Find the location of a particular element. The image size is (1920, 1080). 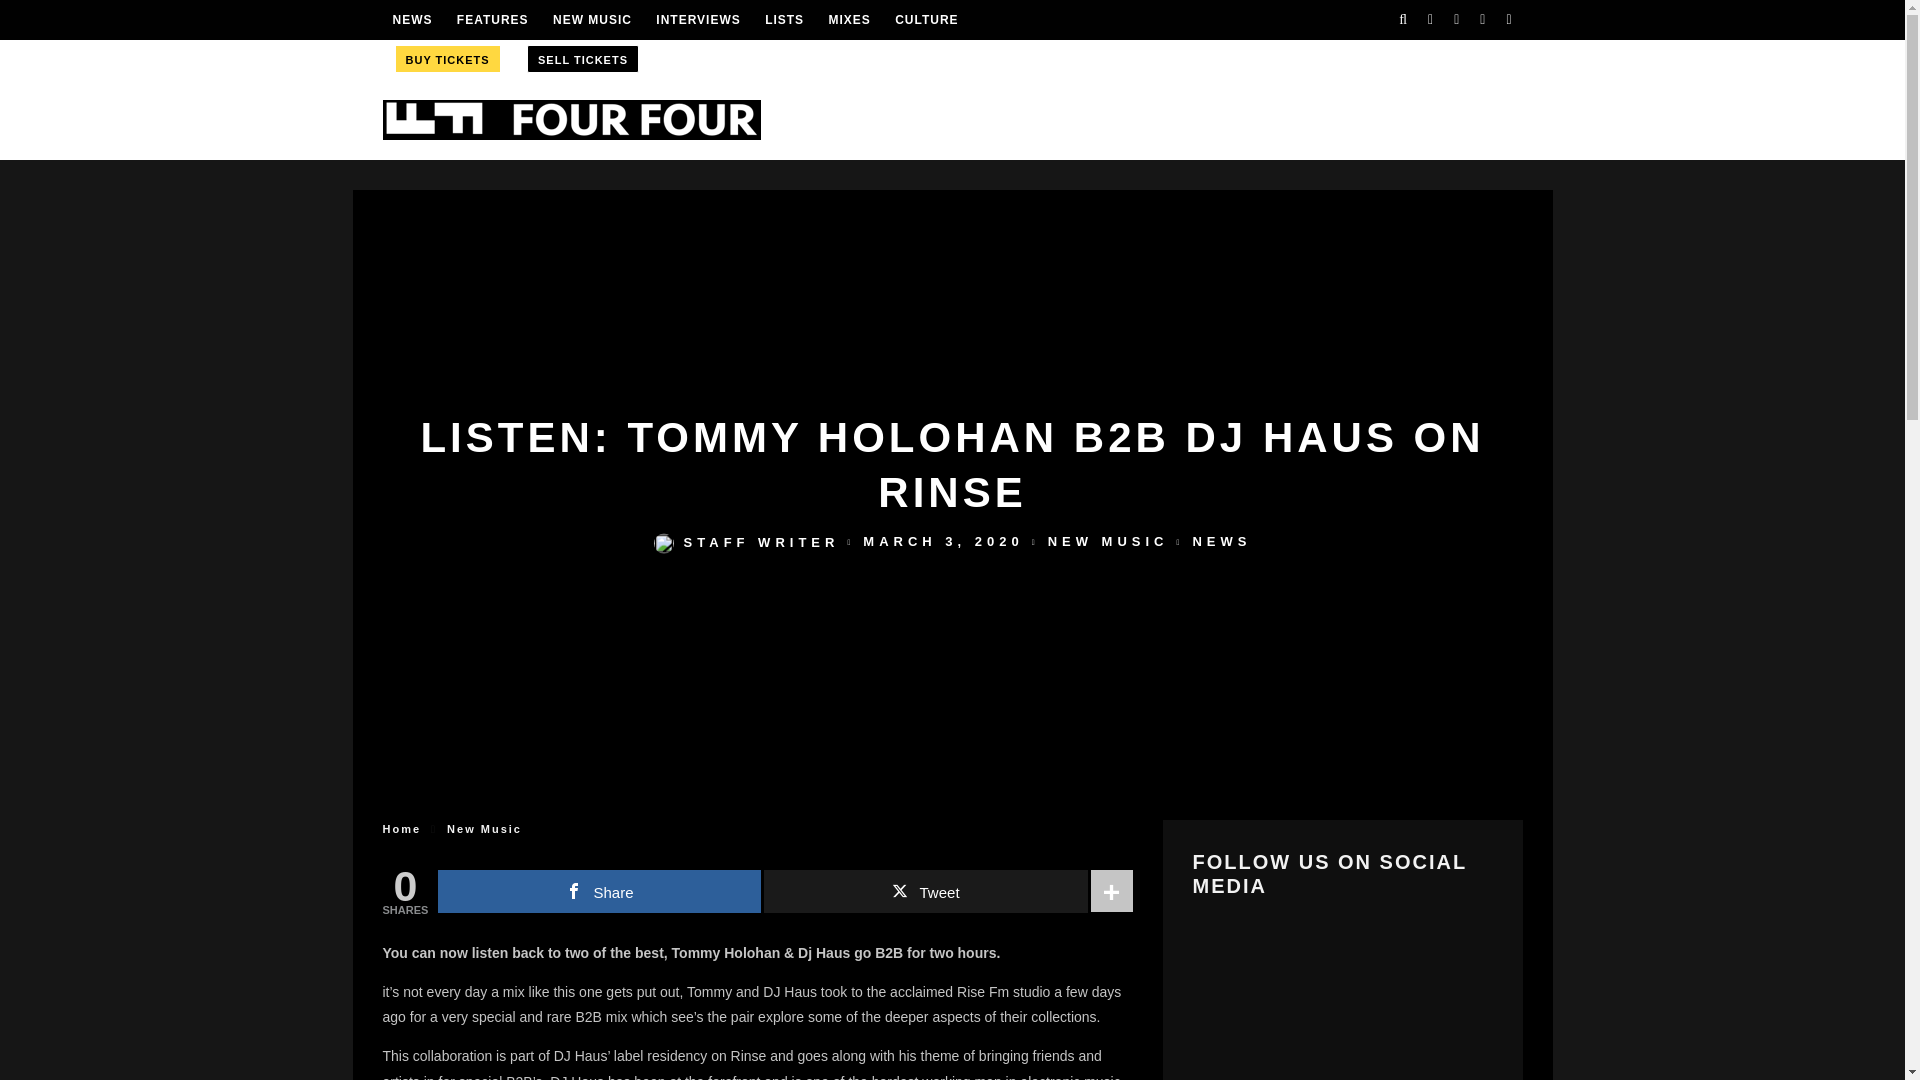

Home is located at coordinates (401, 828).